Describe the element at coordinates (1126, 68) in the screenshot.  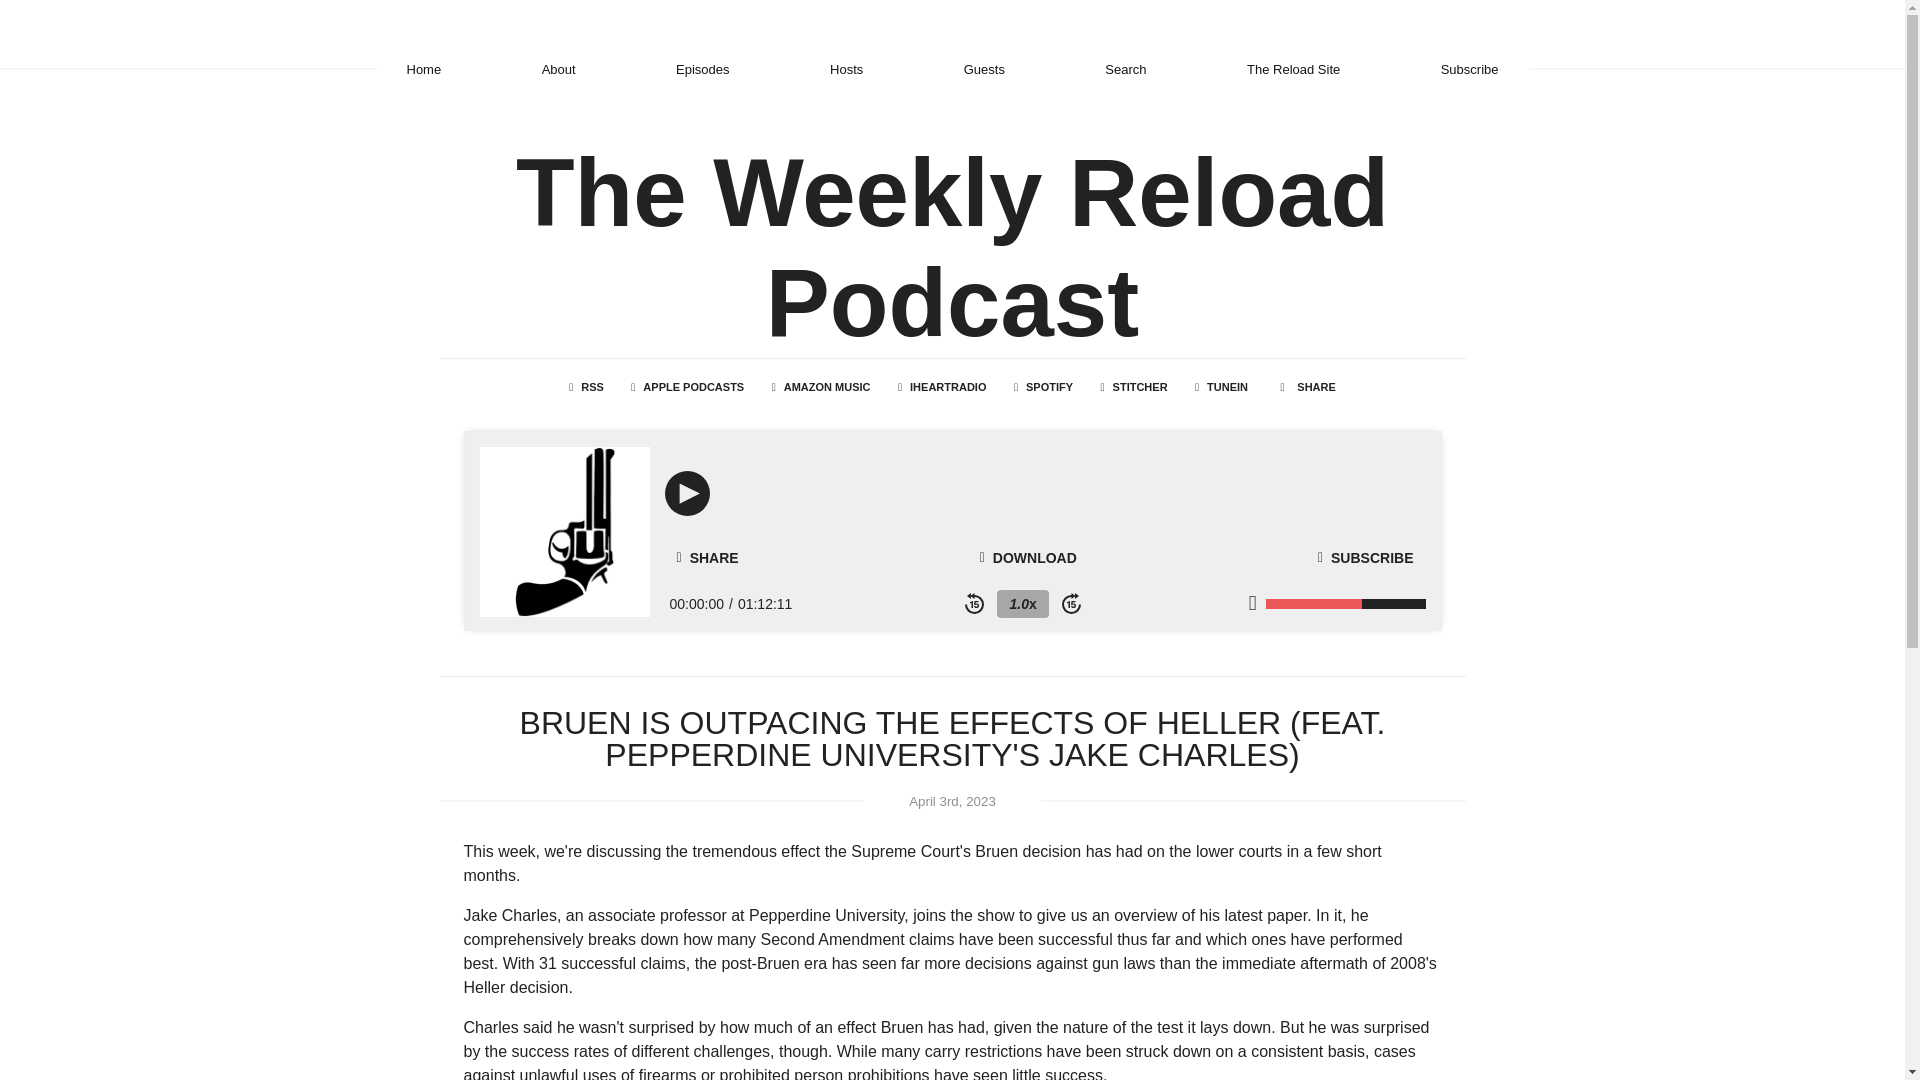
I see `Search` at that location.